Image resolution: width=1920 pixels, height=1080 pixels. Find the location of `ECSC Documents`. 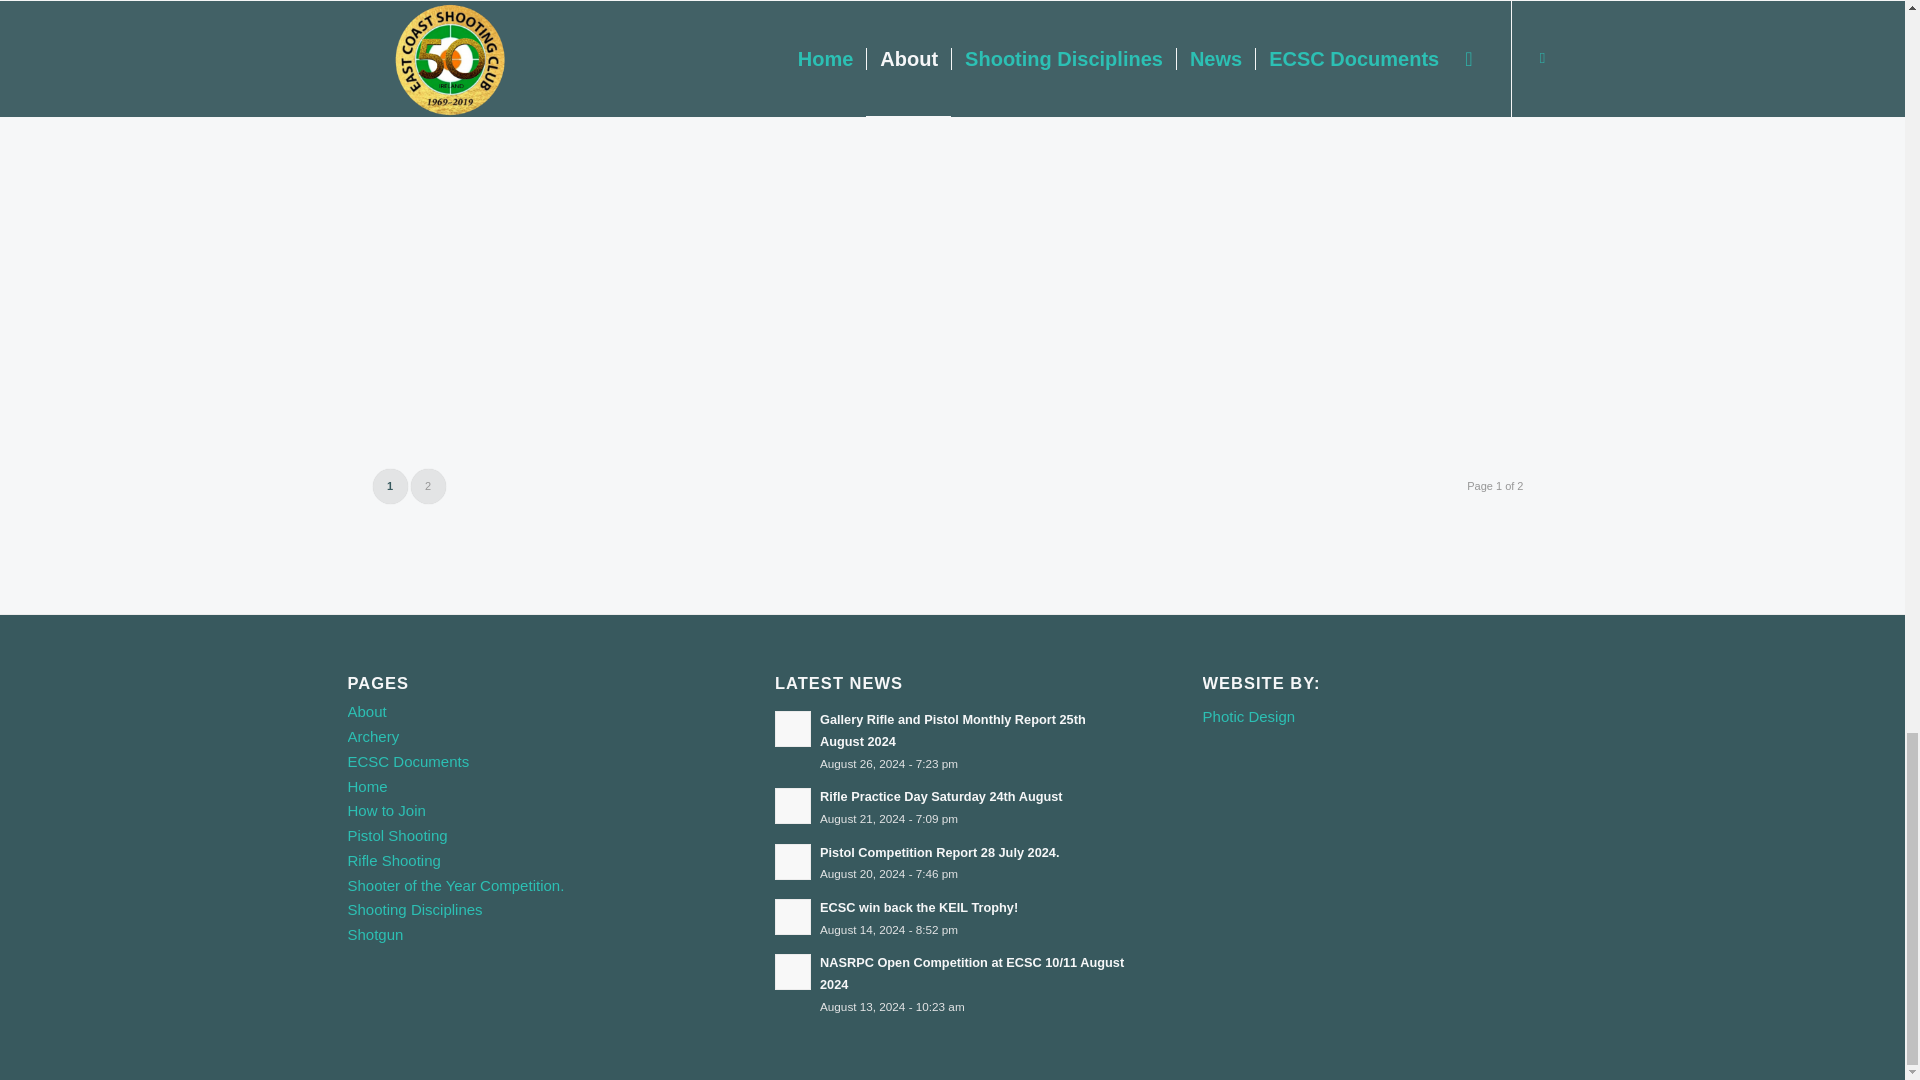

ECSC Documents is located at coordinates (408, 761).